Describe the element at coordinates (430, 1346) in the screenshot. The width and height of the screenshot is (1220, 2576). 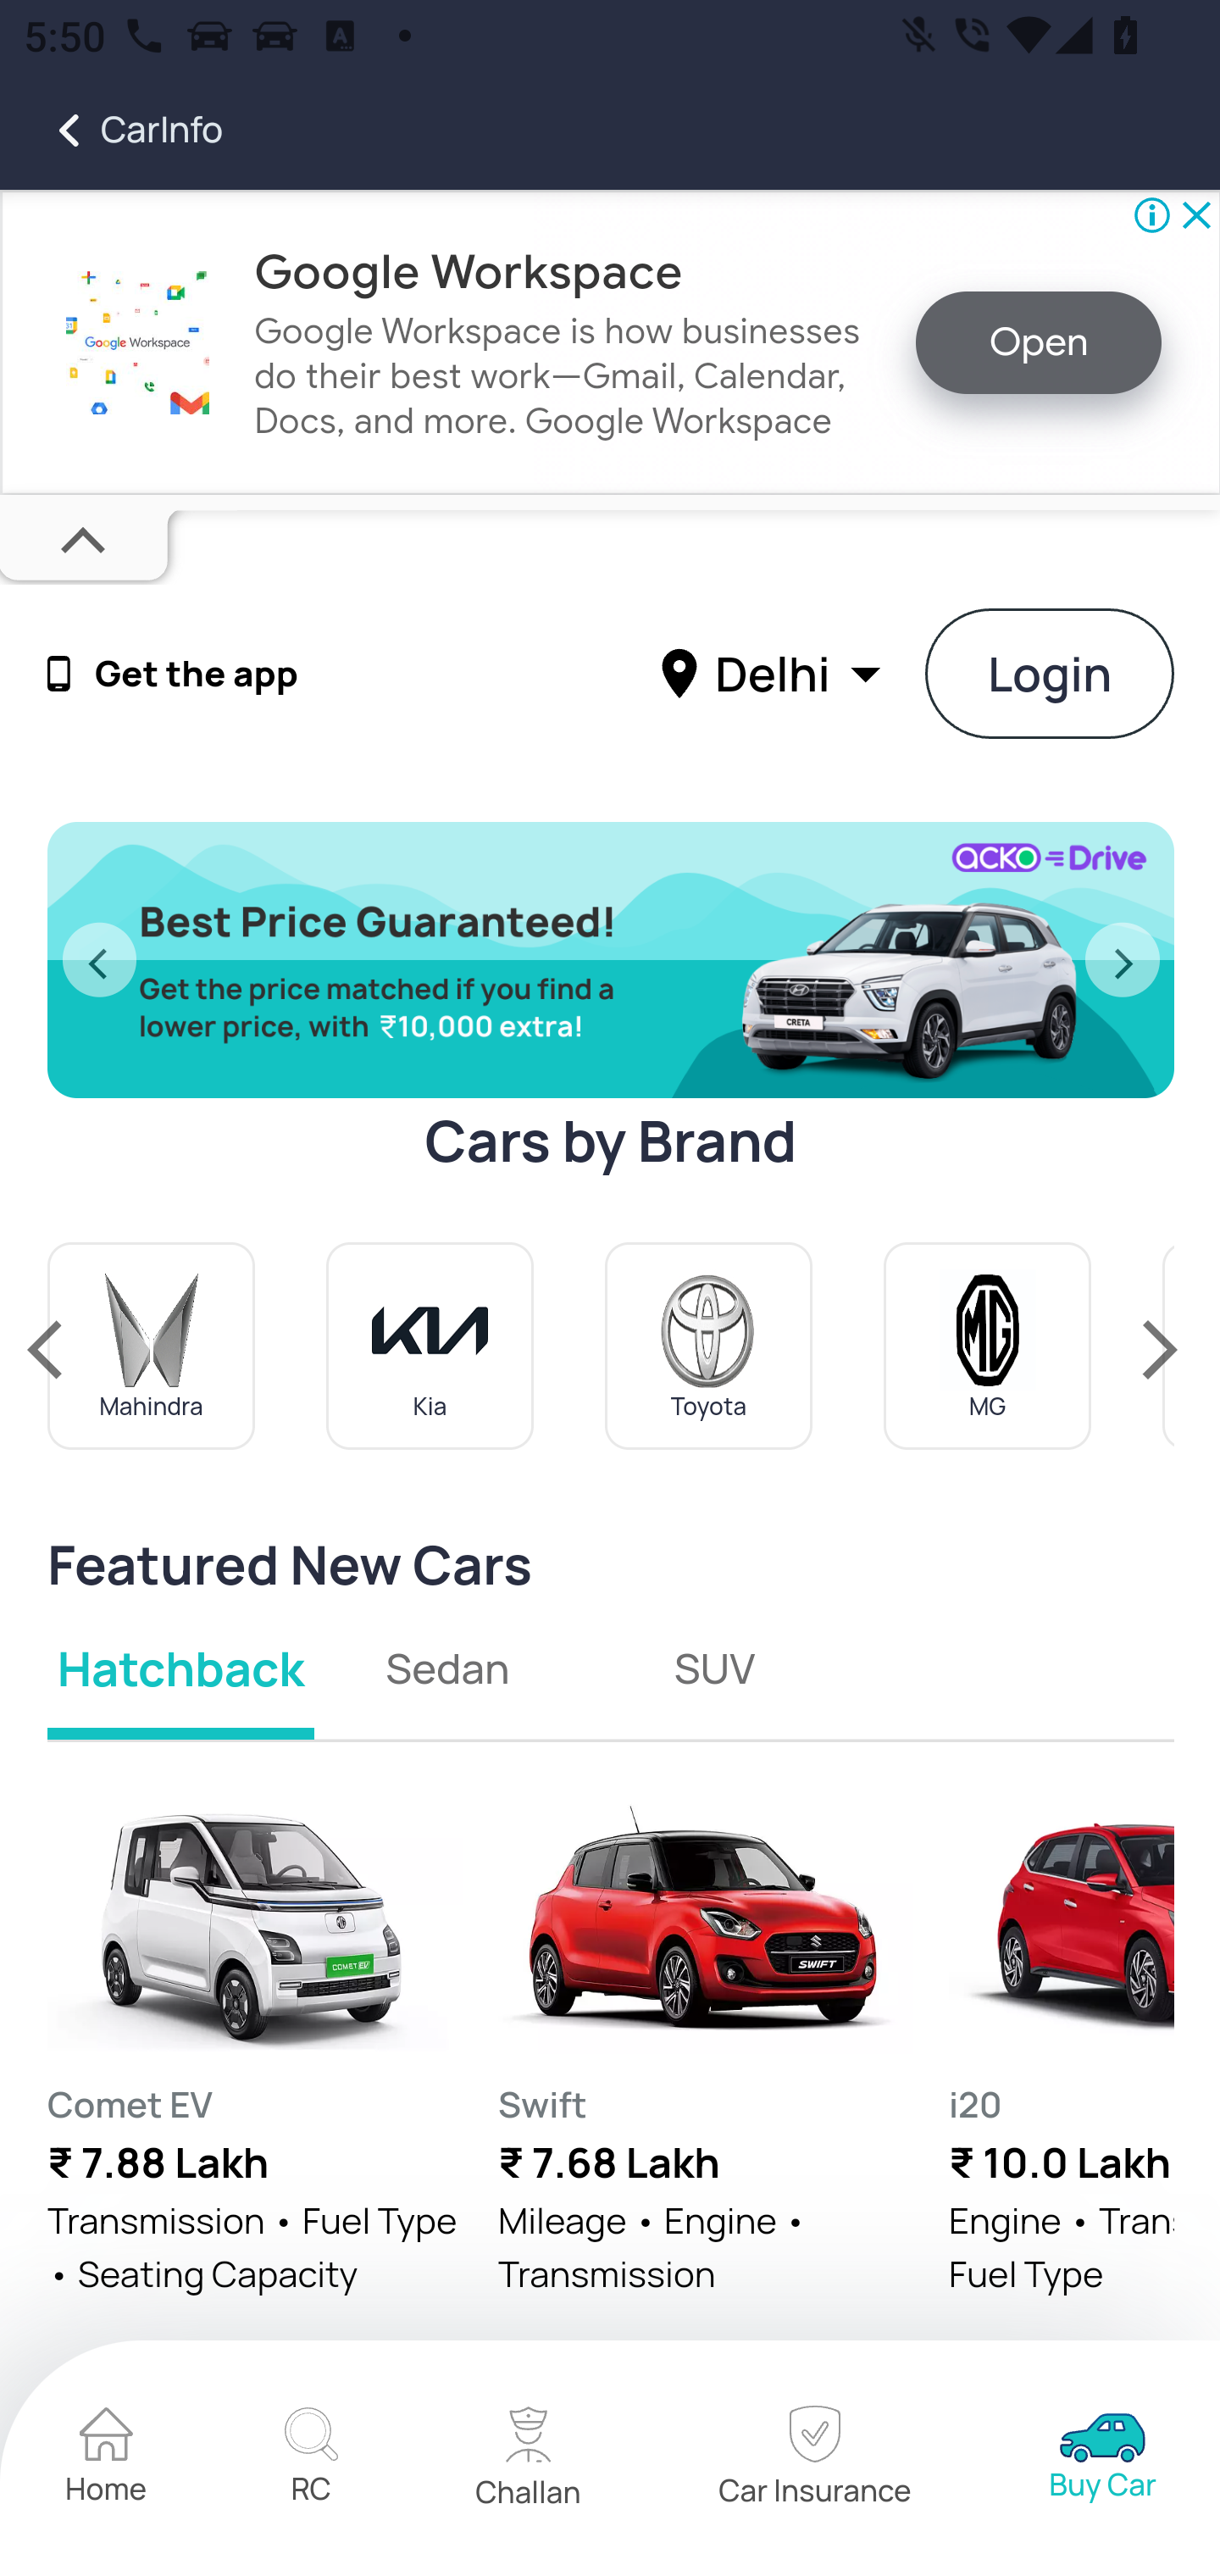
I see `Kia Kia Kia Kia` at that location.